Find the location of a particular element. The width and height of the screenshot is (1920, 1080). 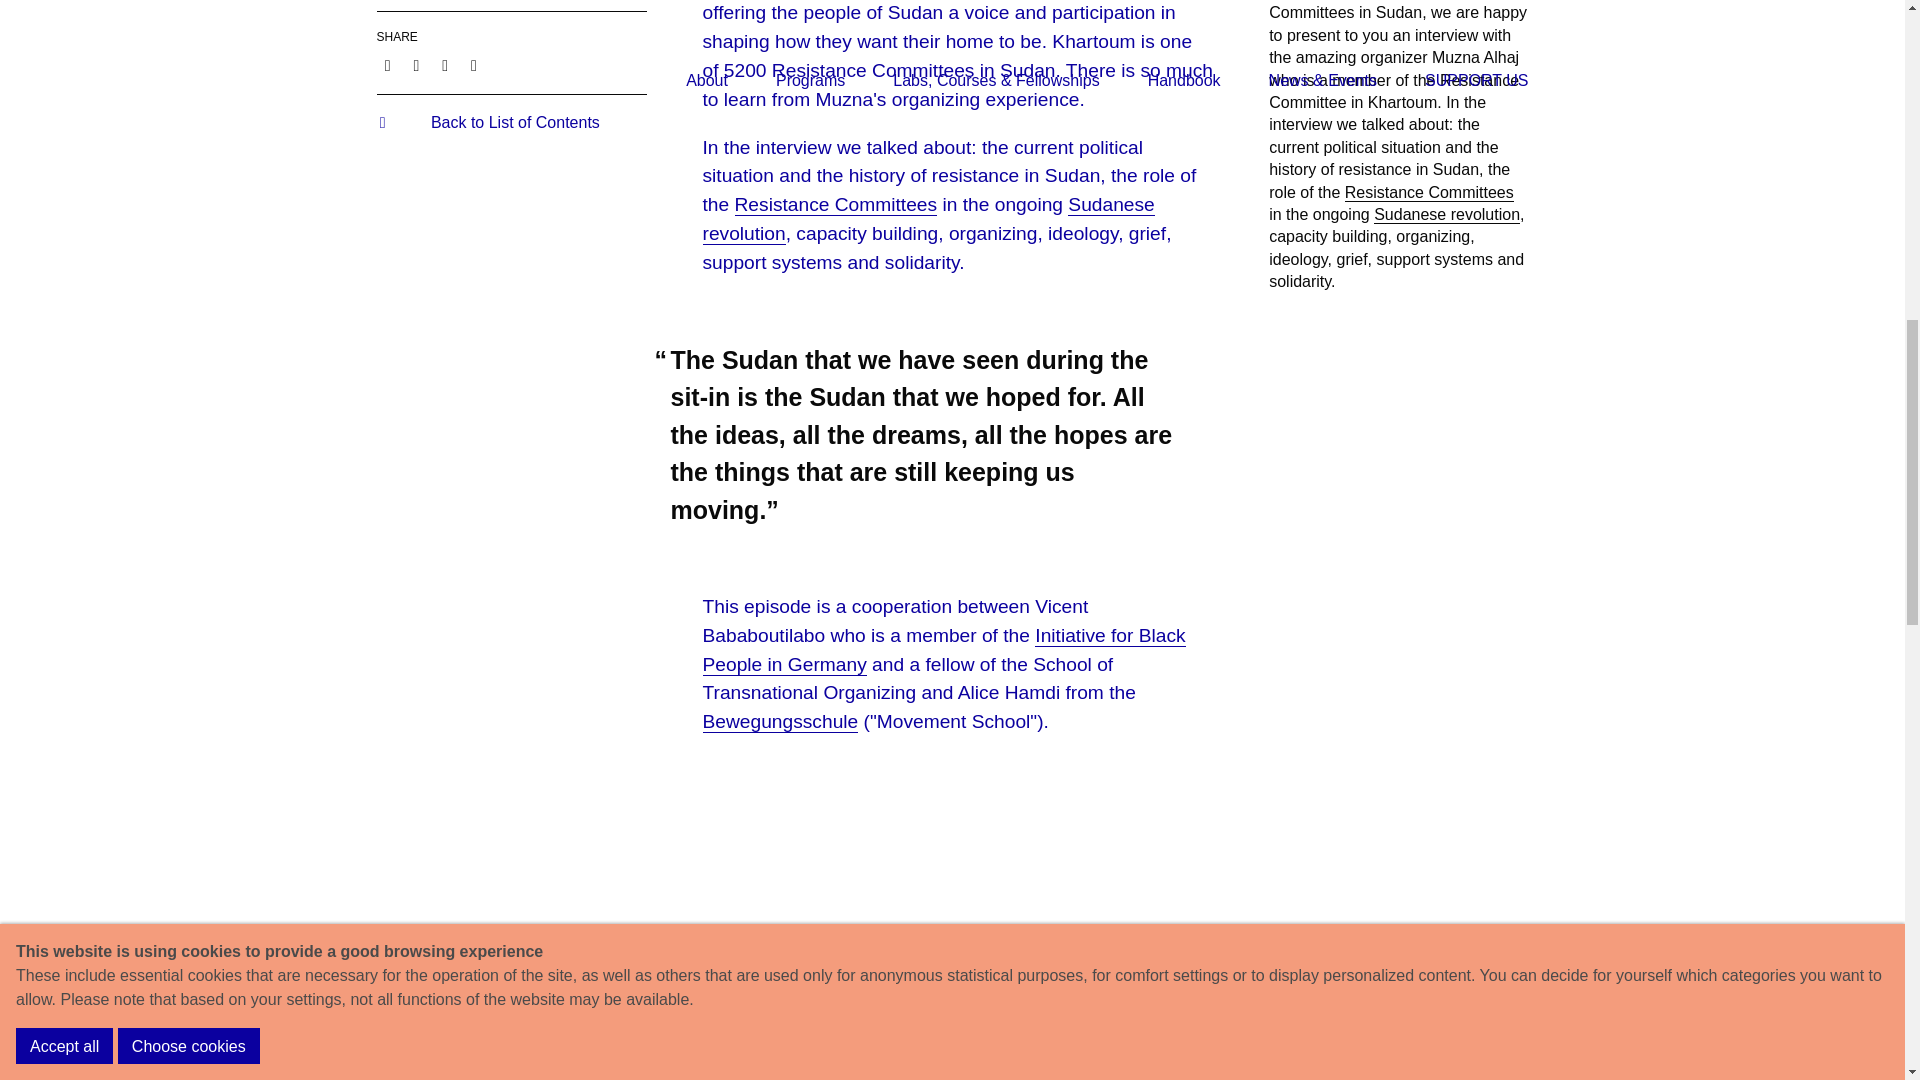

Print is located at coordinates (474, 66).